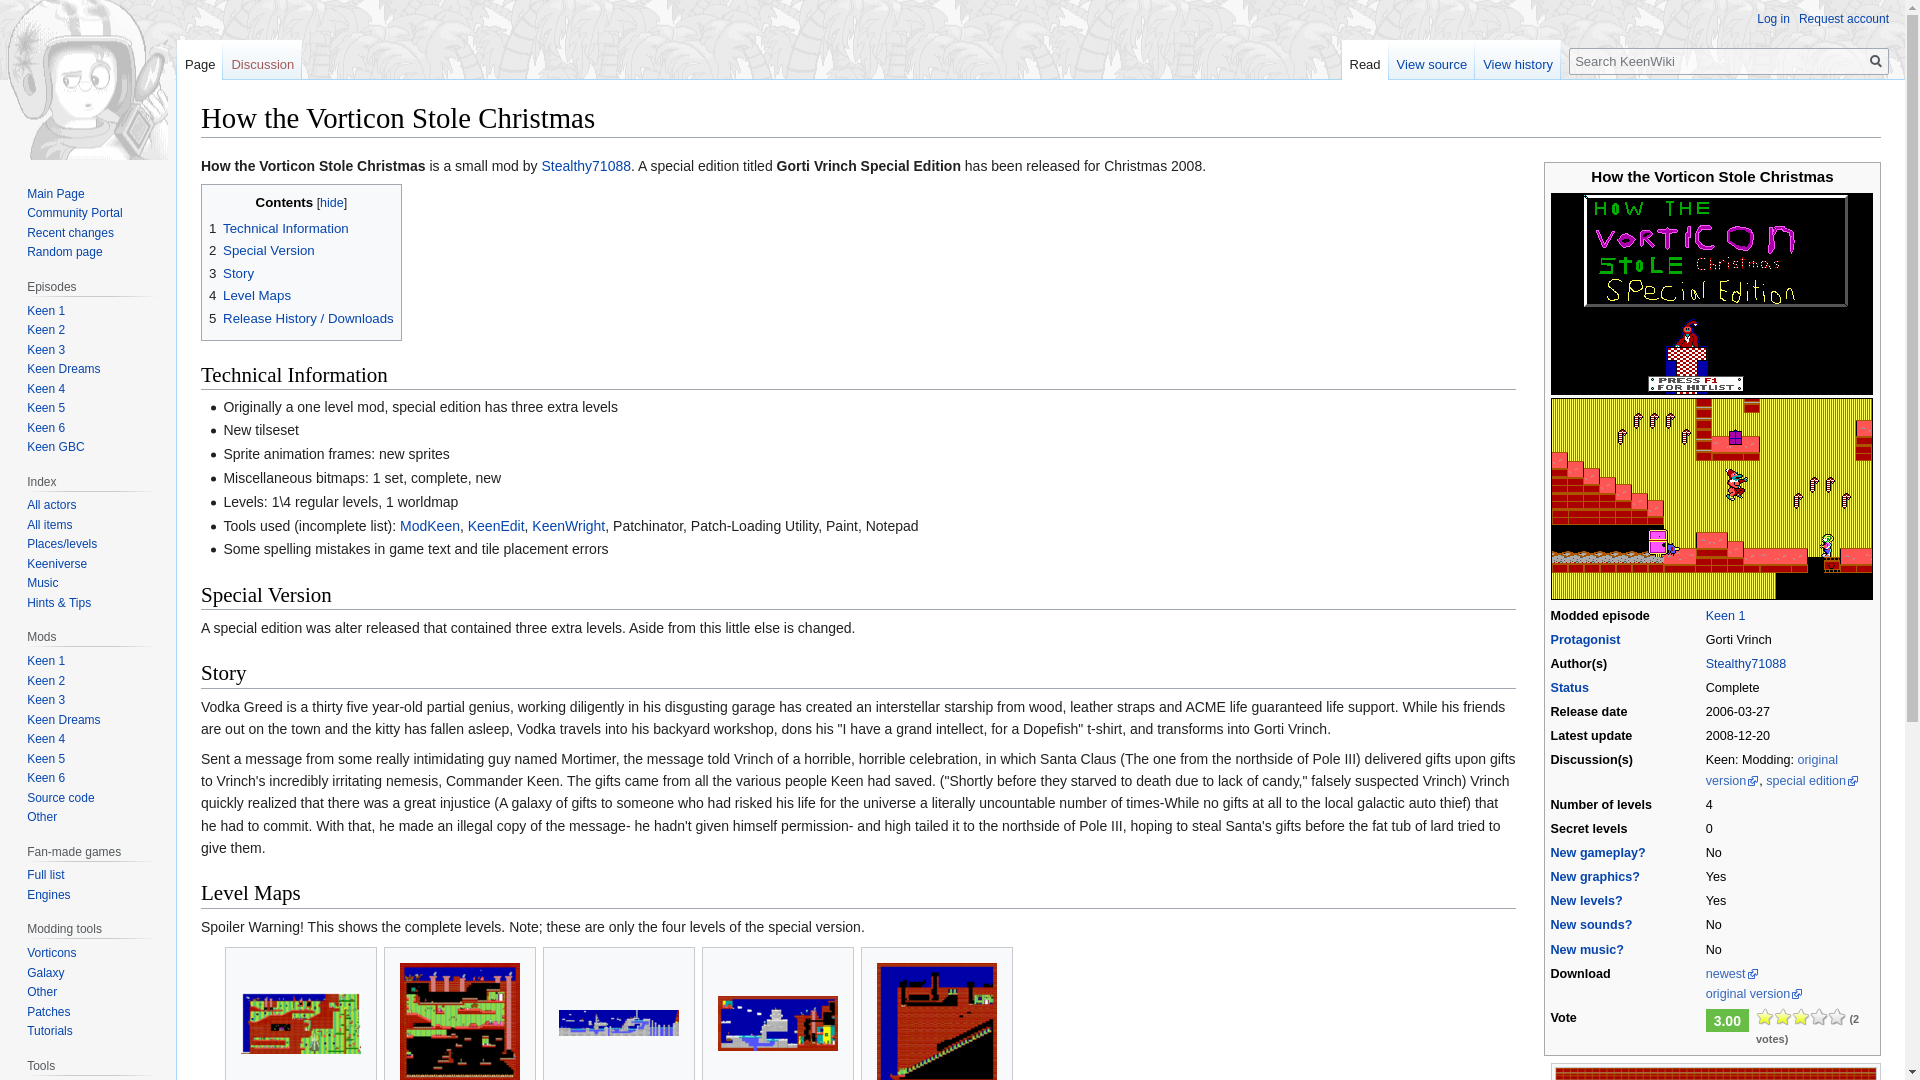  What do you see at coordinates (279, 228) in the screenshot?
I see `1 Technical Information` at bounding box center [279, 228].